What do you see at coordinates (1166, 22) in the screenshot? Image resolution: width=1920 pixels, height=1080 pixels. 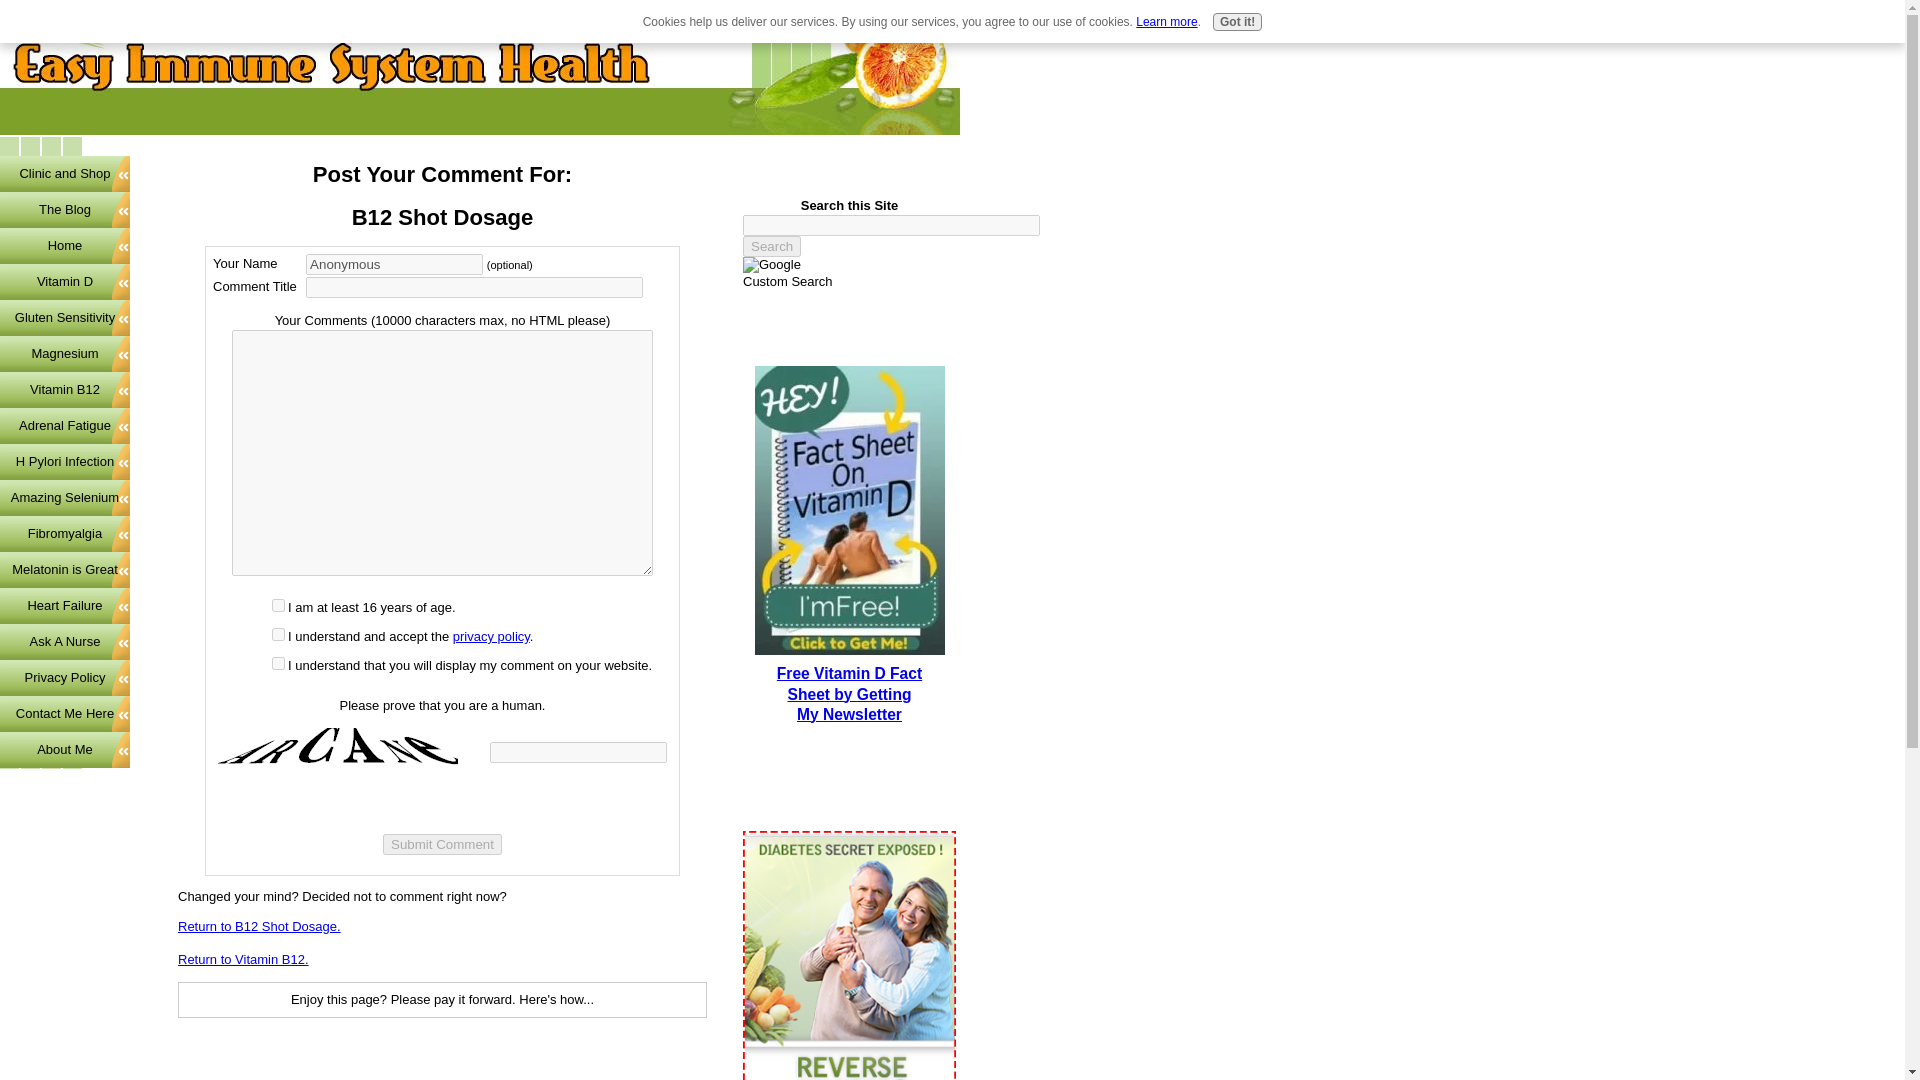 I see `Learn more` at bounding box center [1166, 22].